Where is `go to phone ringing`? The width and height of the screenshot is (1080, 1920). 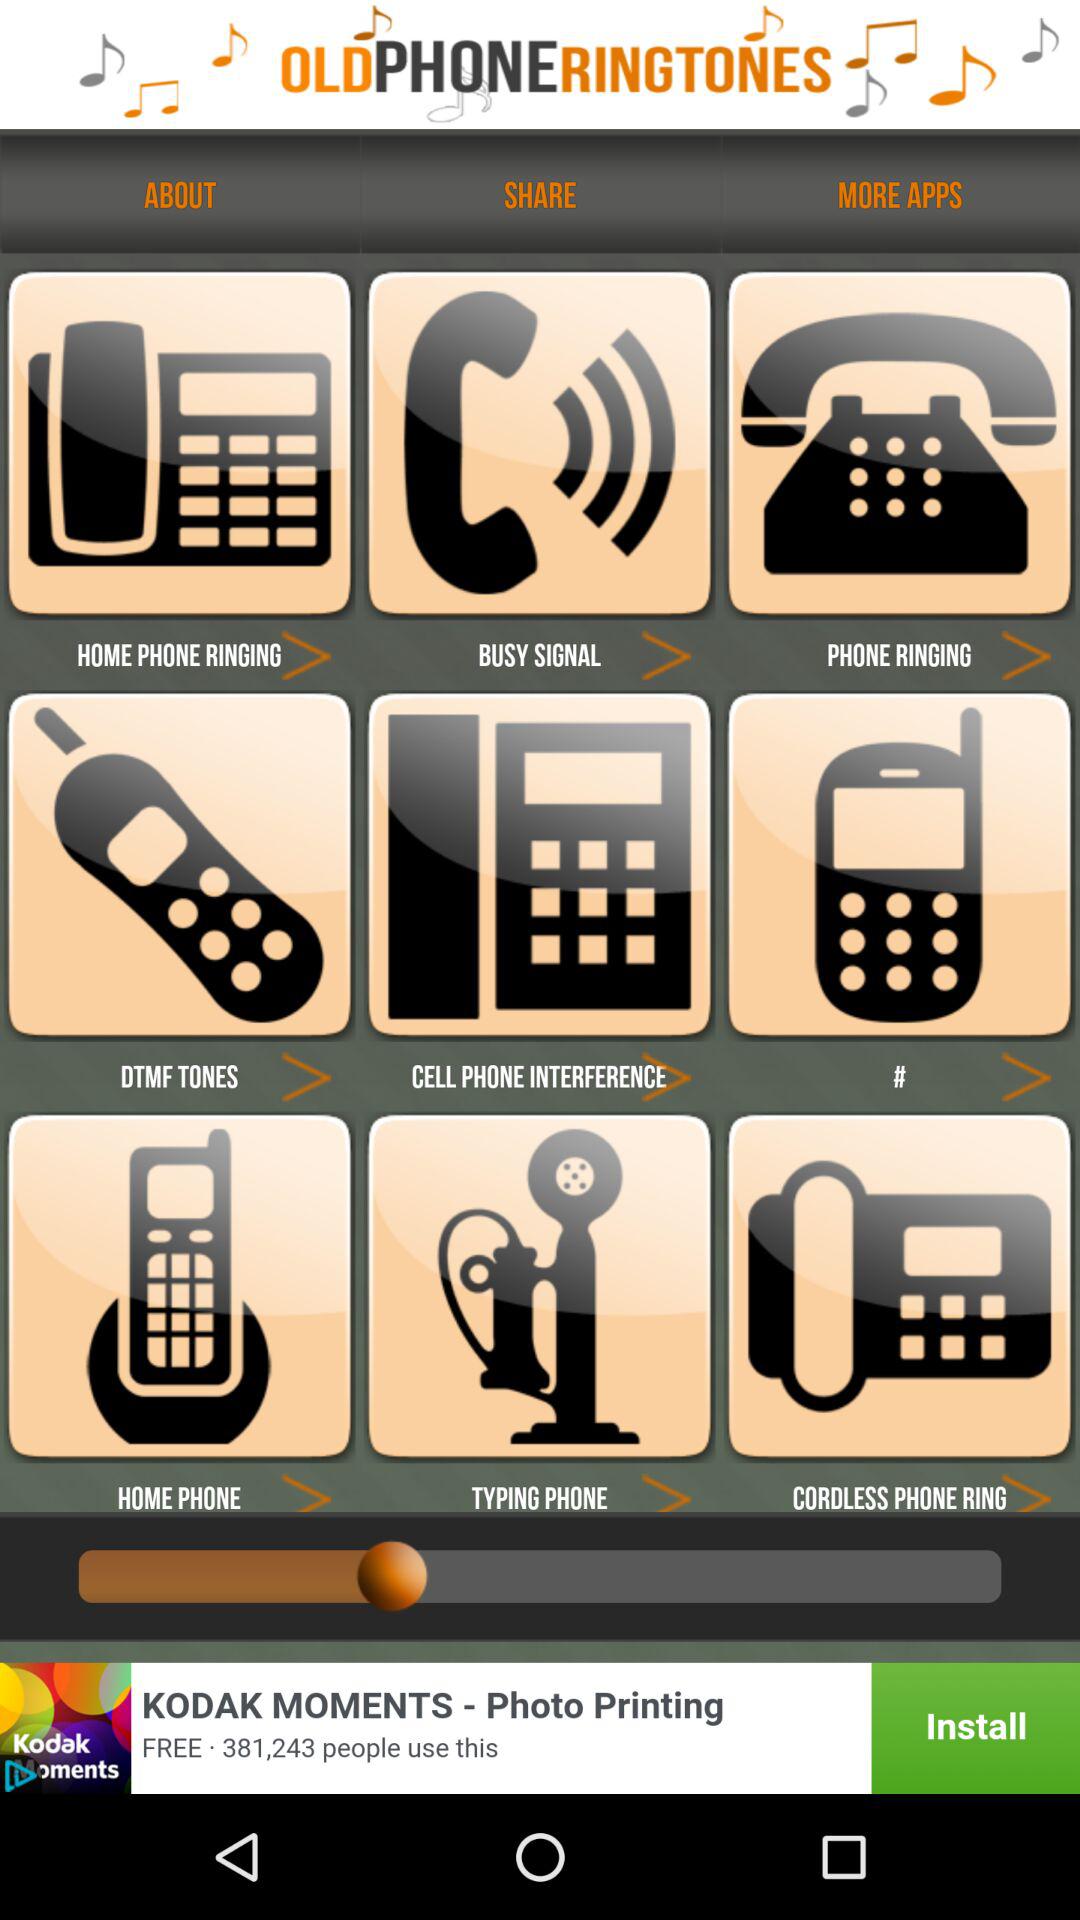 go to phone ringing is located at coordinates (1026, 654).